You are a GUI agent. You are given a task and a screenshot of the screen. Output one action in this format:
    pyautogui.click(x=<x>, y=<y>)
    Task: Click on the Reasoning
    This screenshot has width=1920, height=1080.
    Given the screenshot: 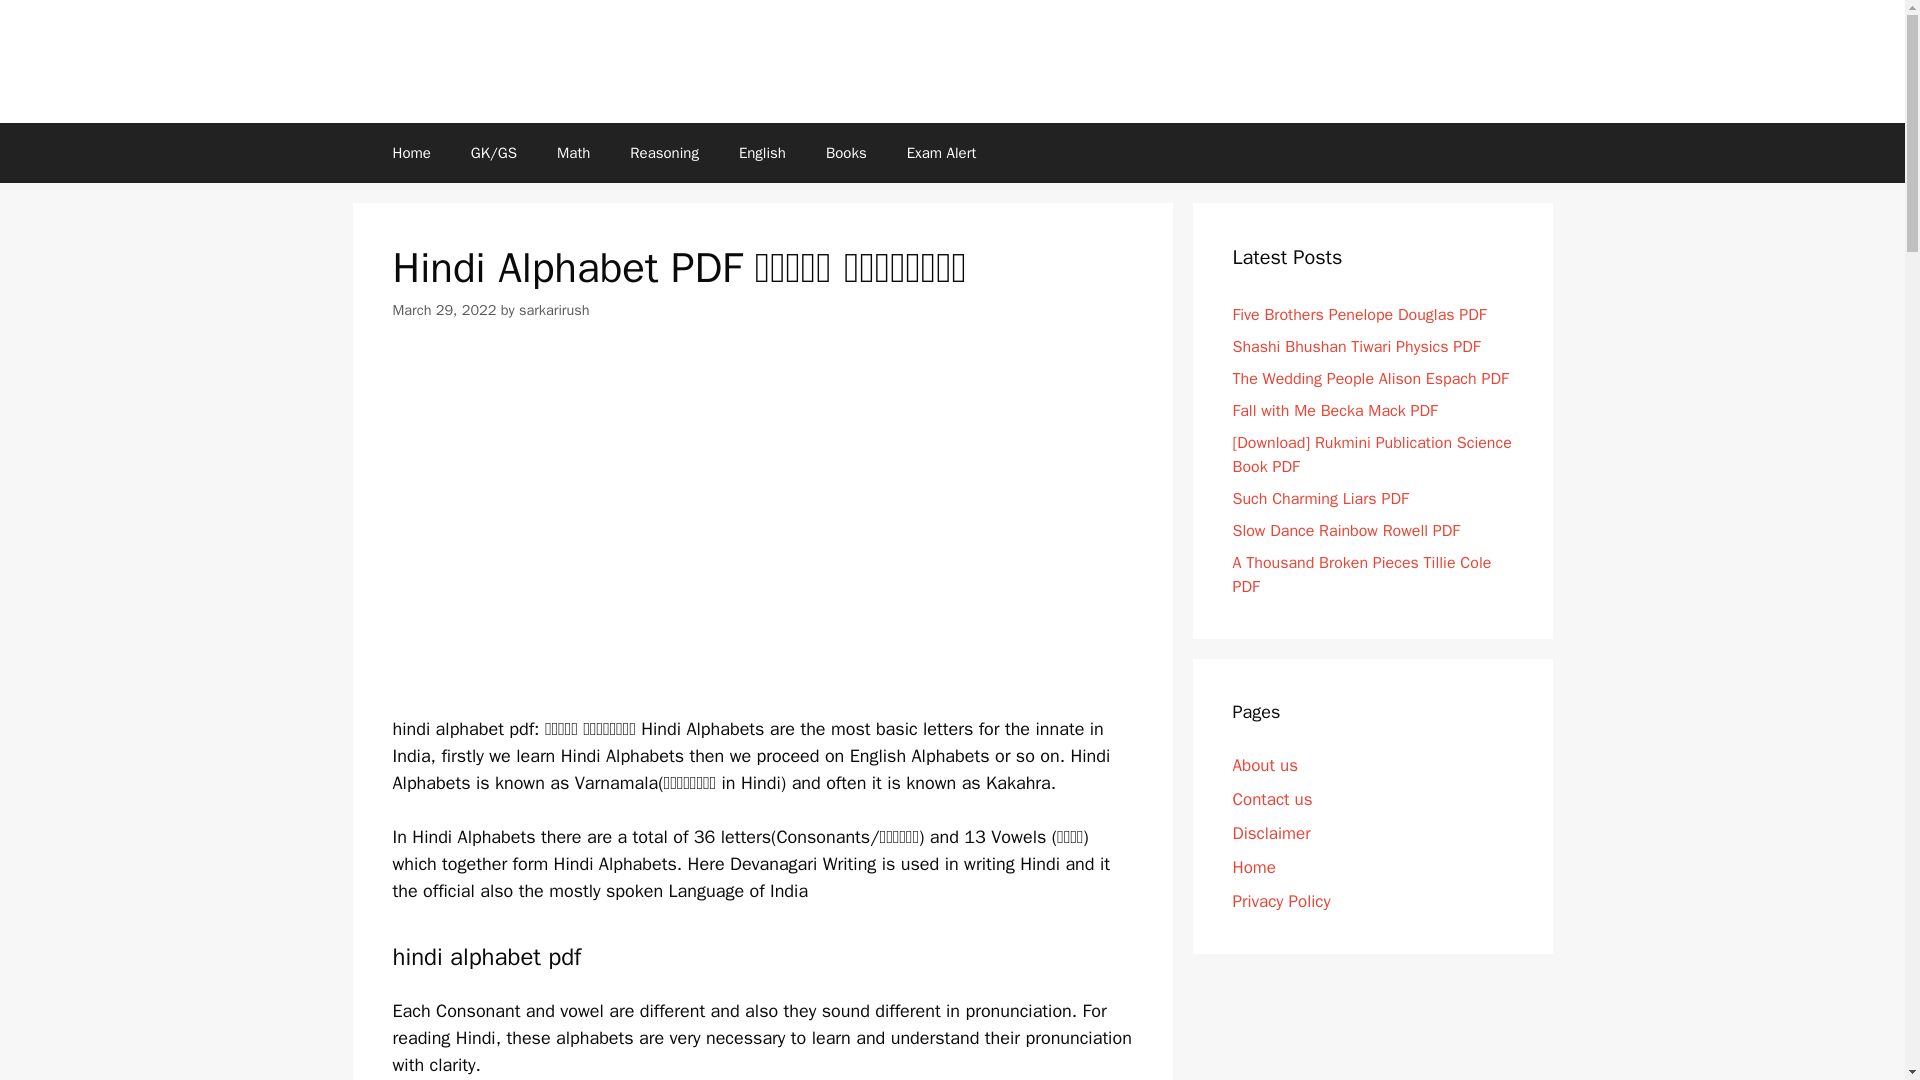 What is the action you would take?
    pyautogui.click(x=664, y=152)
    